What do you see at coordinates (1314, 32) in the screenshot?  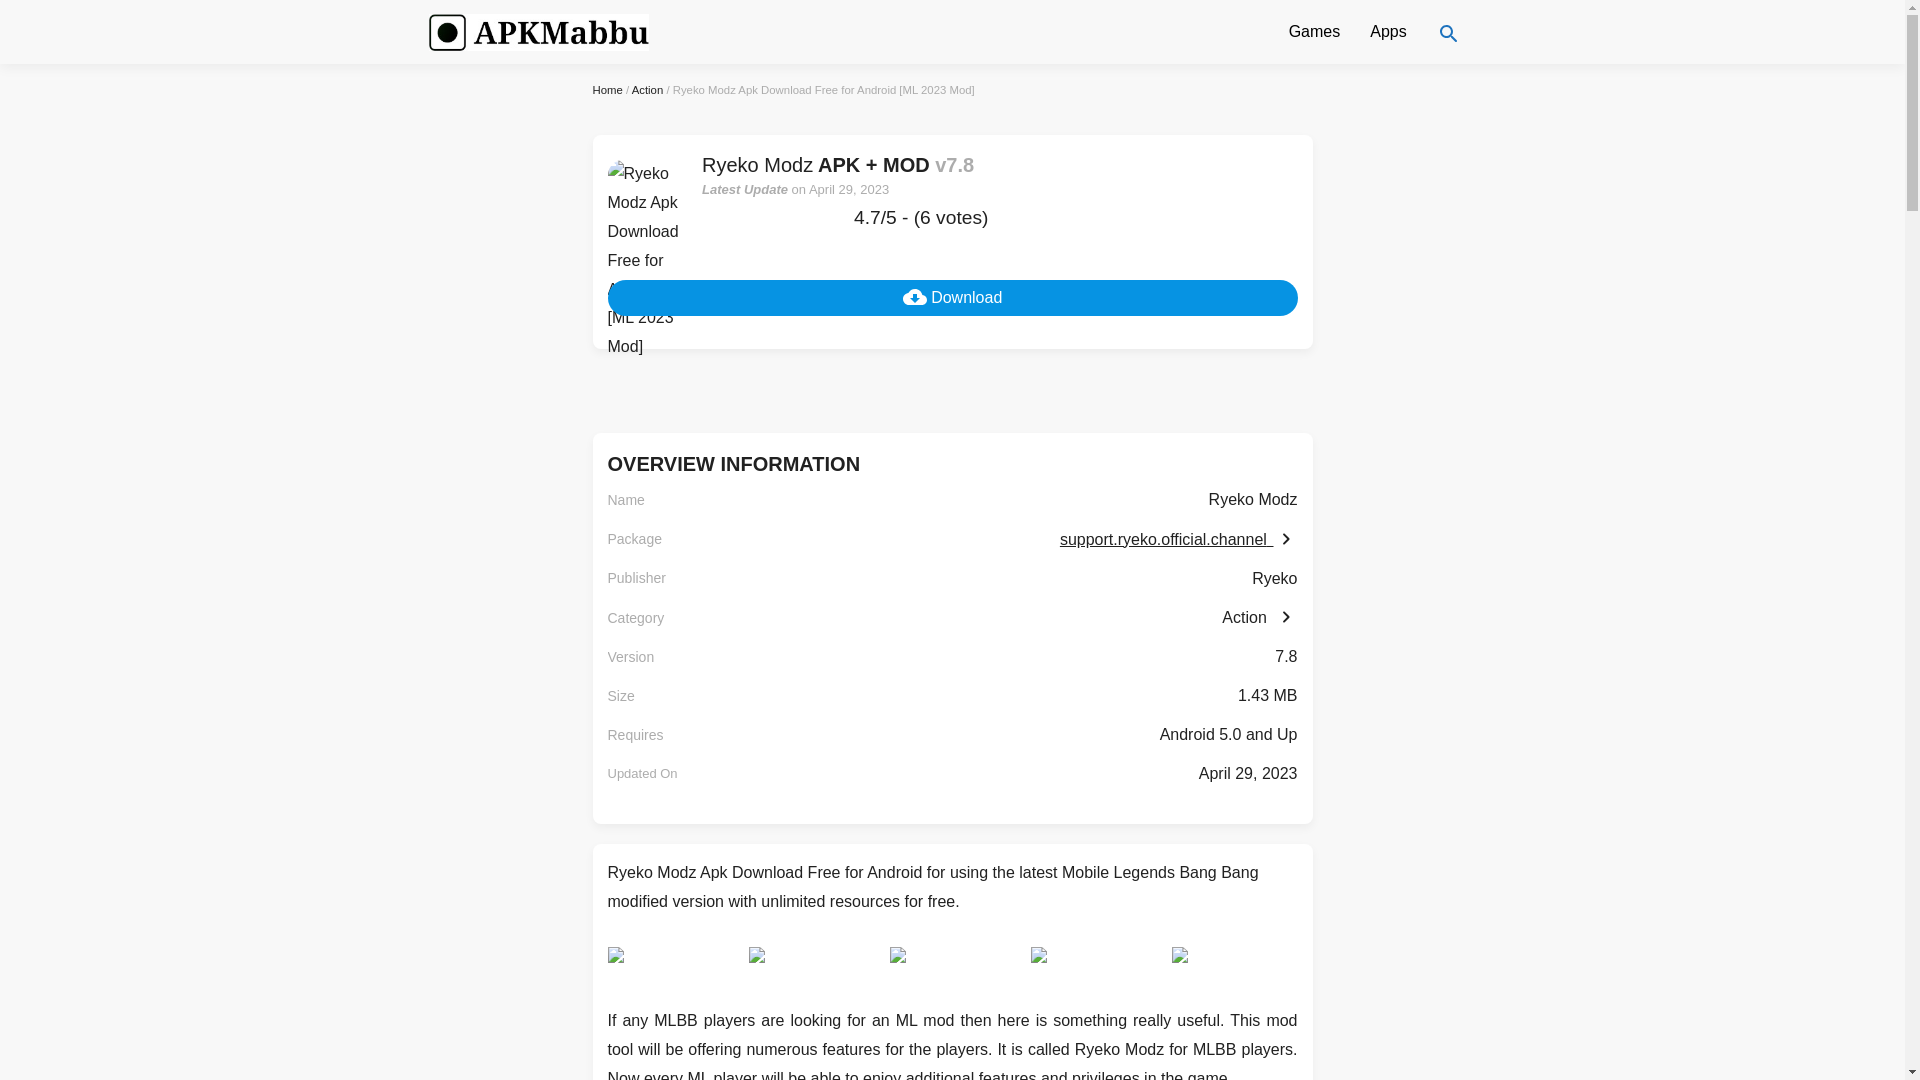 I see `Games` at bounding box center [1314, 32].